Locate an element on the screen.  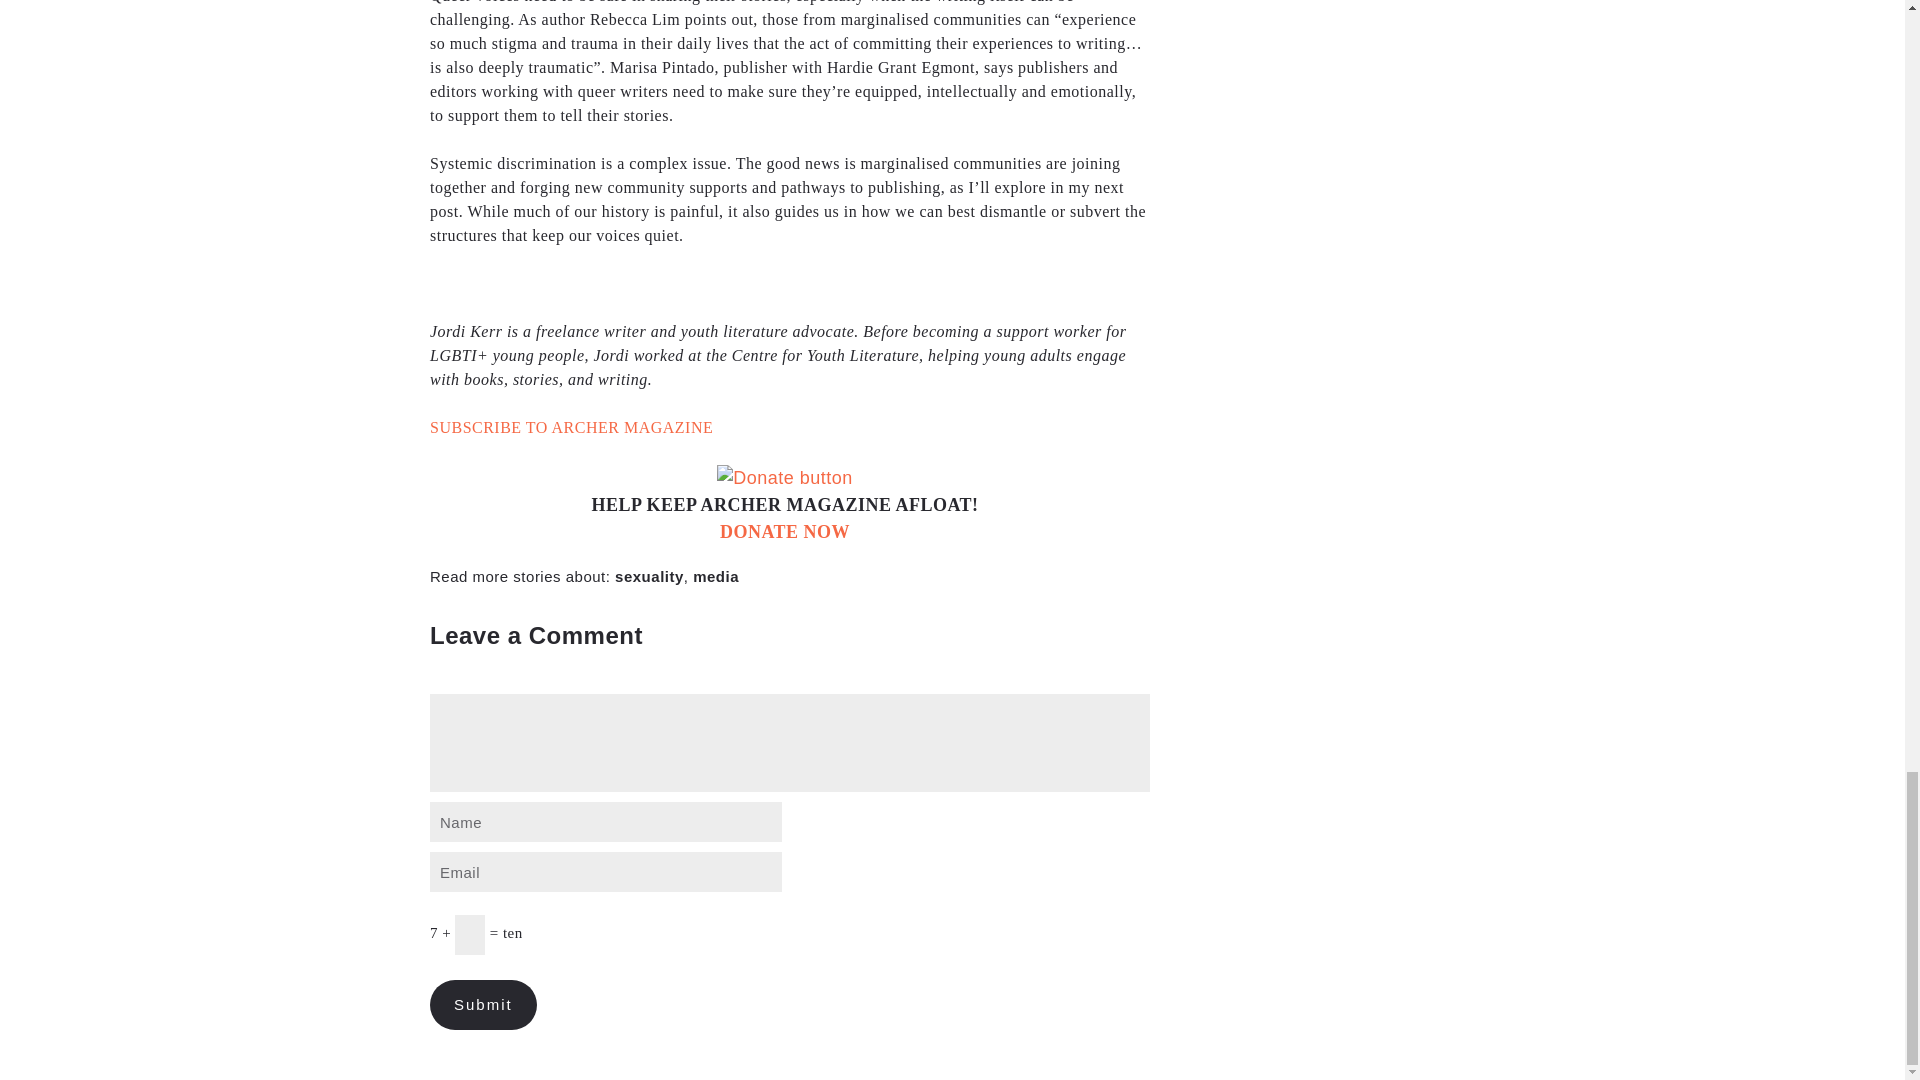
SUBSCRIBE TO ARCHER MAGAZINE is located at coordinates (571, 428).